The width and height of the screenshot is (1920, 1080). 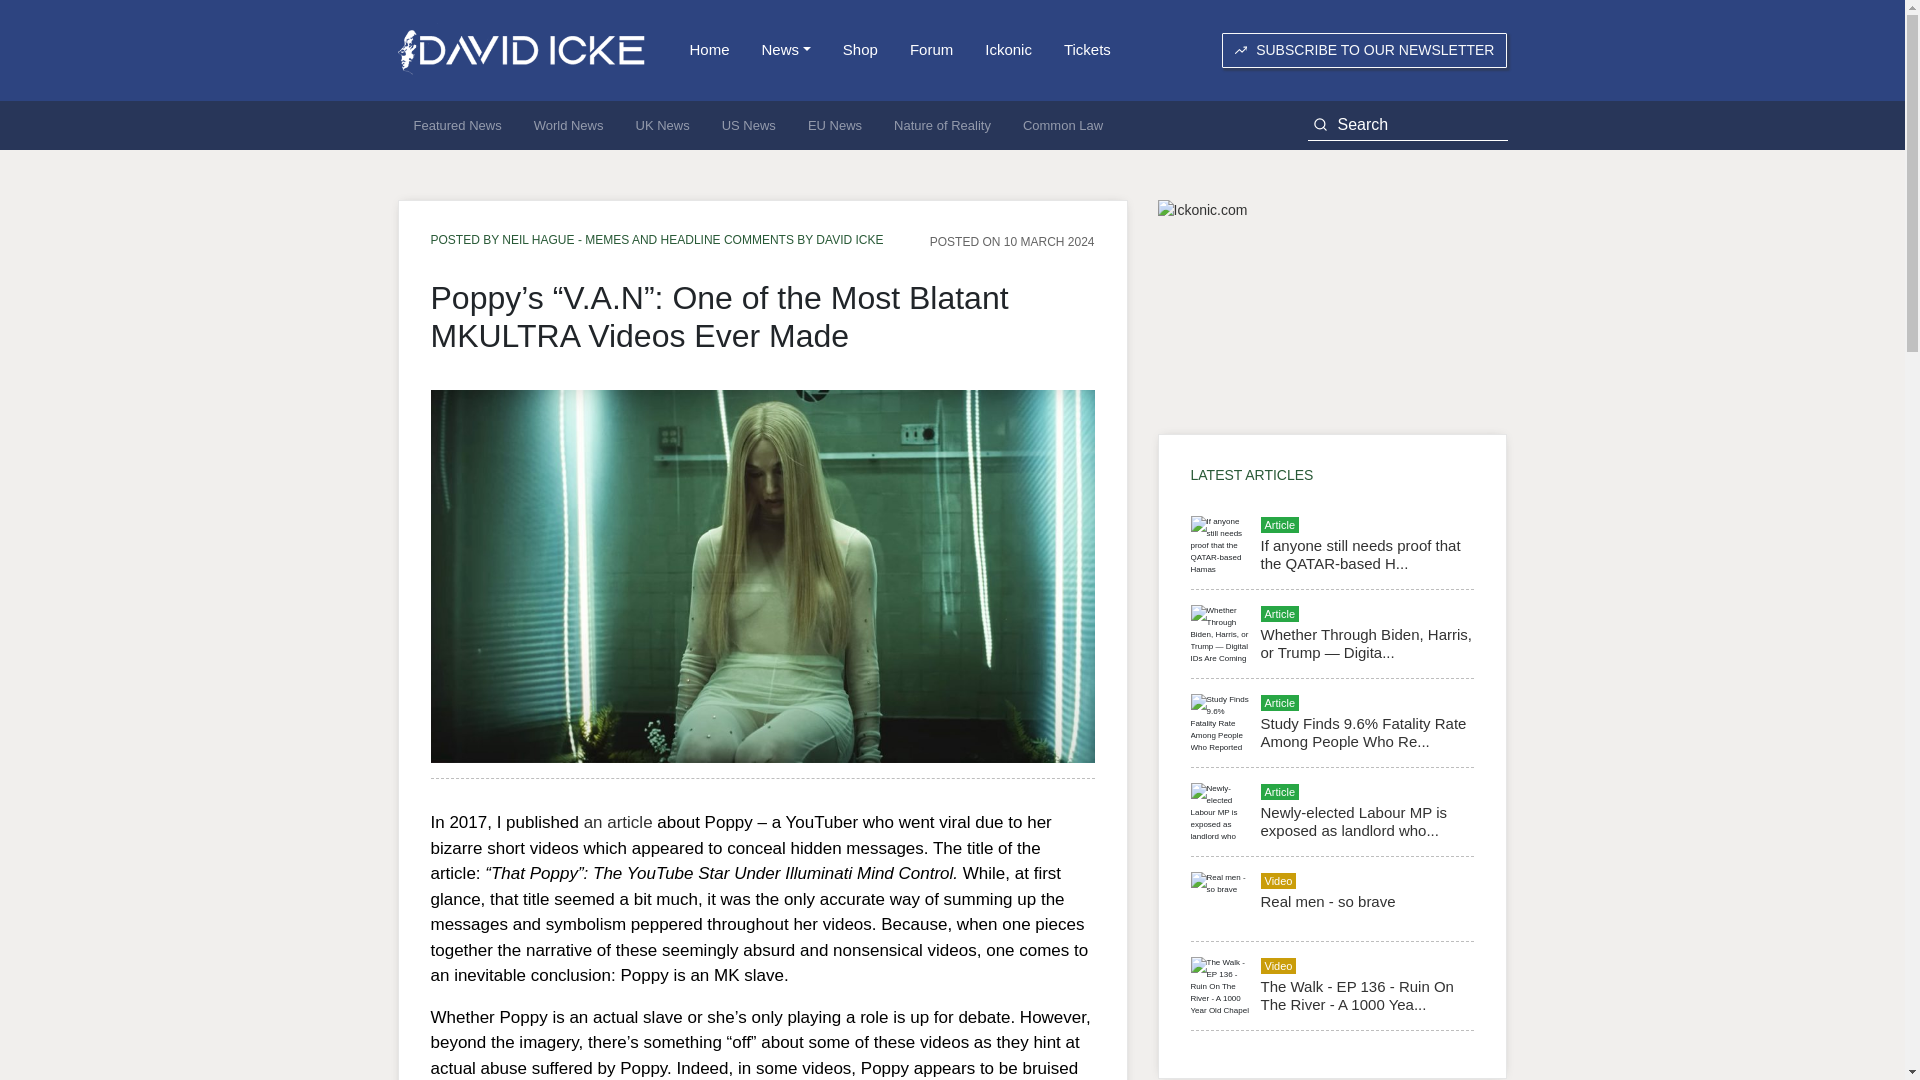 I want to click on Shop, so click(x=860, y=50).